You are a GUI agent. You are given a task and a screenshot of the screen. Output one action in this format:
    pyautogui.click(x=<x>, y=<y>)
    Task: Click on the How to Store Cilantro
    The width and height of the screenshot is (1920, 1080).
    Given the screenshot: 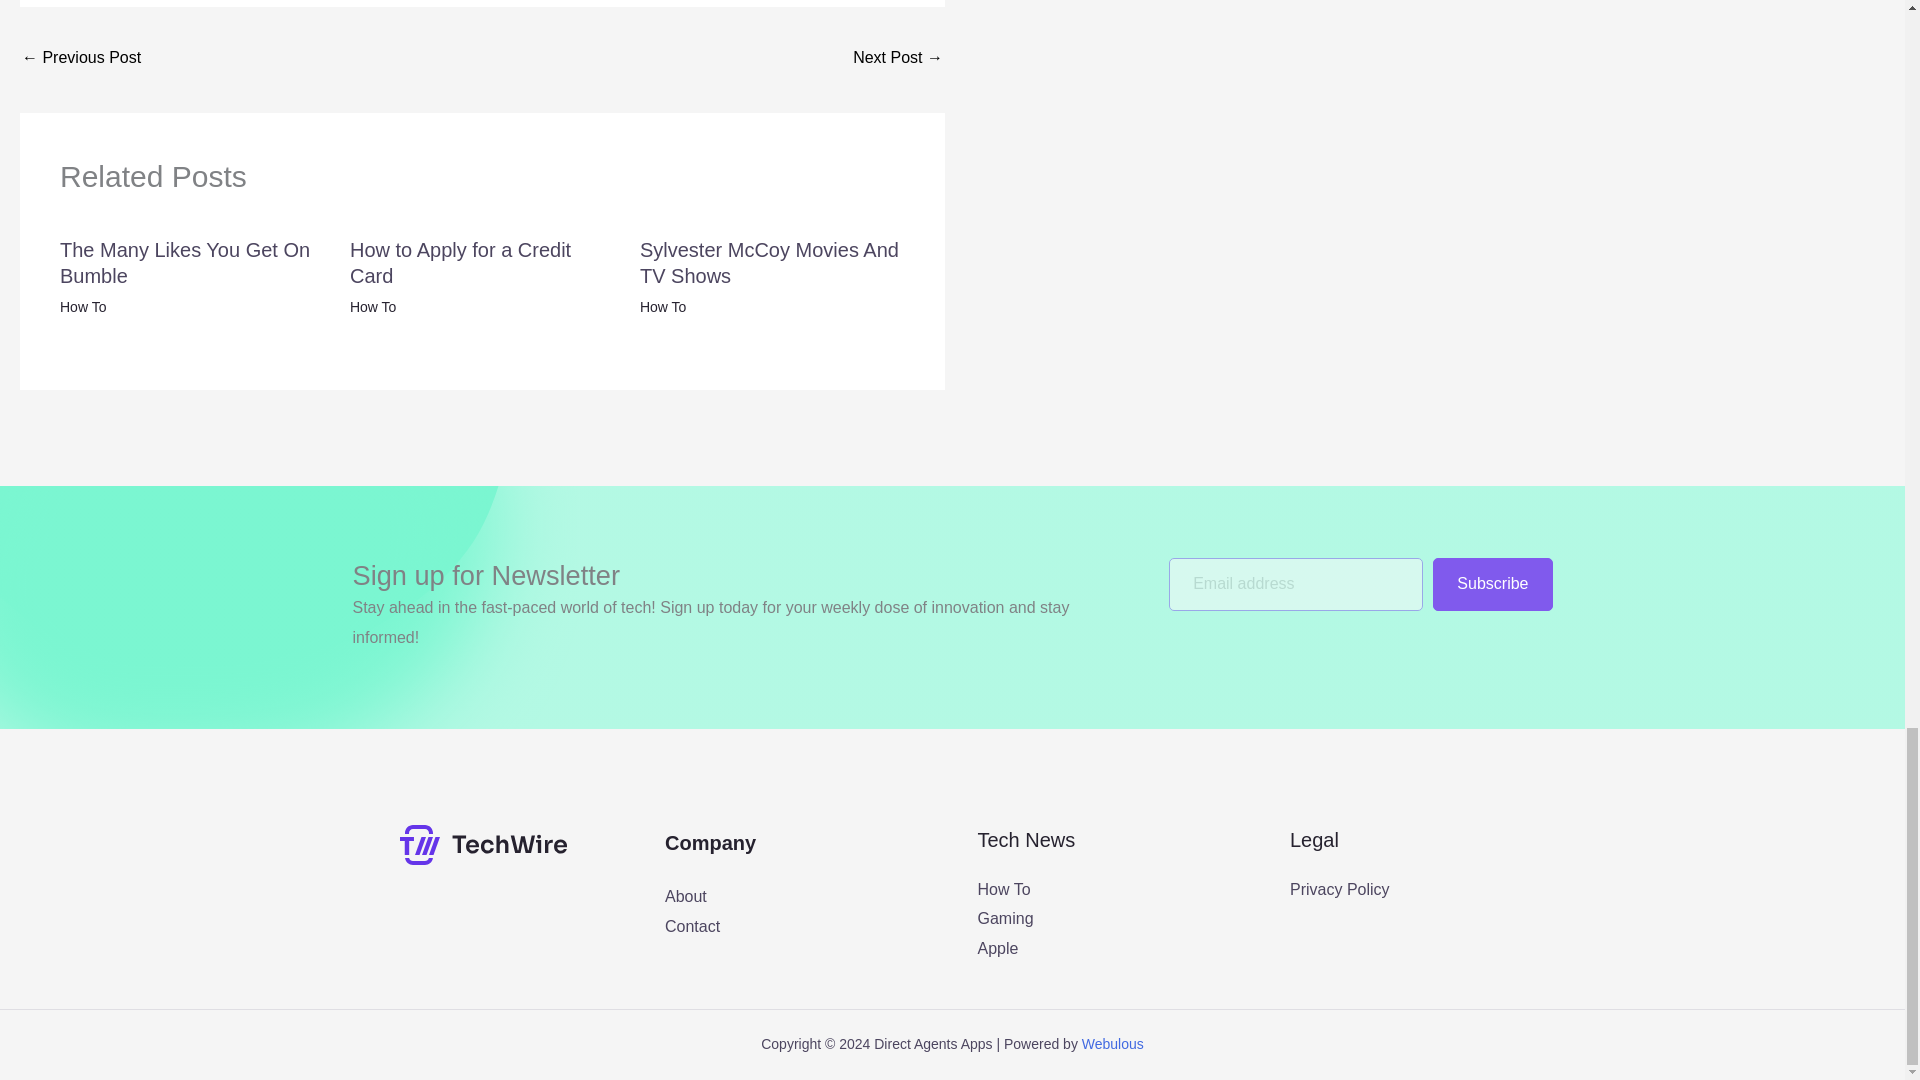 What is the action you would take?
    pyautogui.click(x=80, y=59)
    